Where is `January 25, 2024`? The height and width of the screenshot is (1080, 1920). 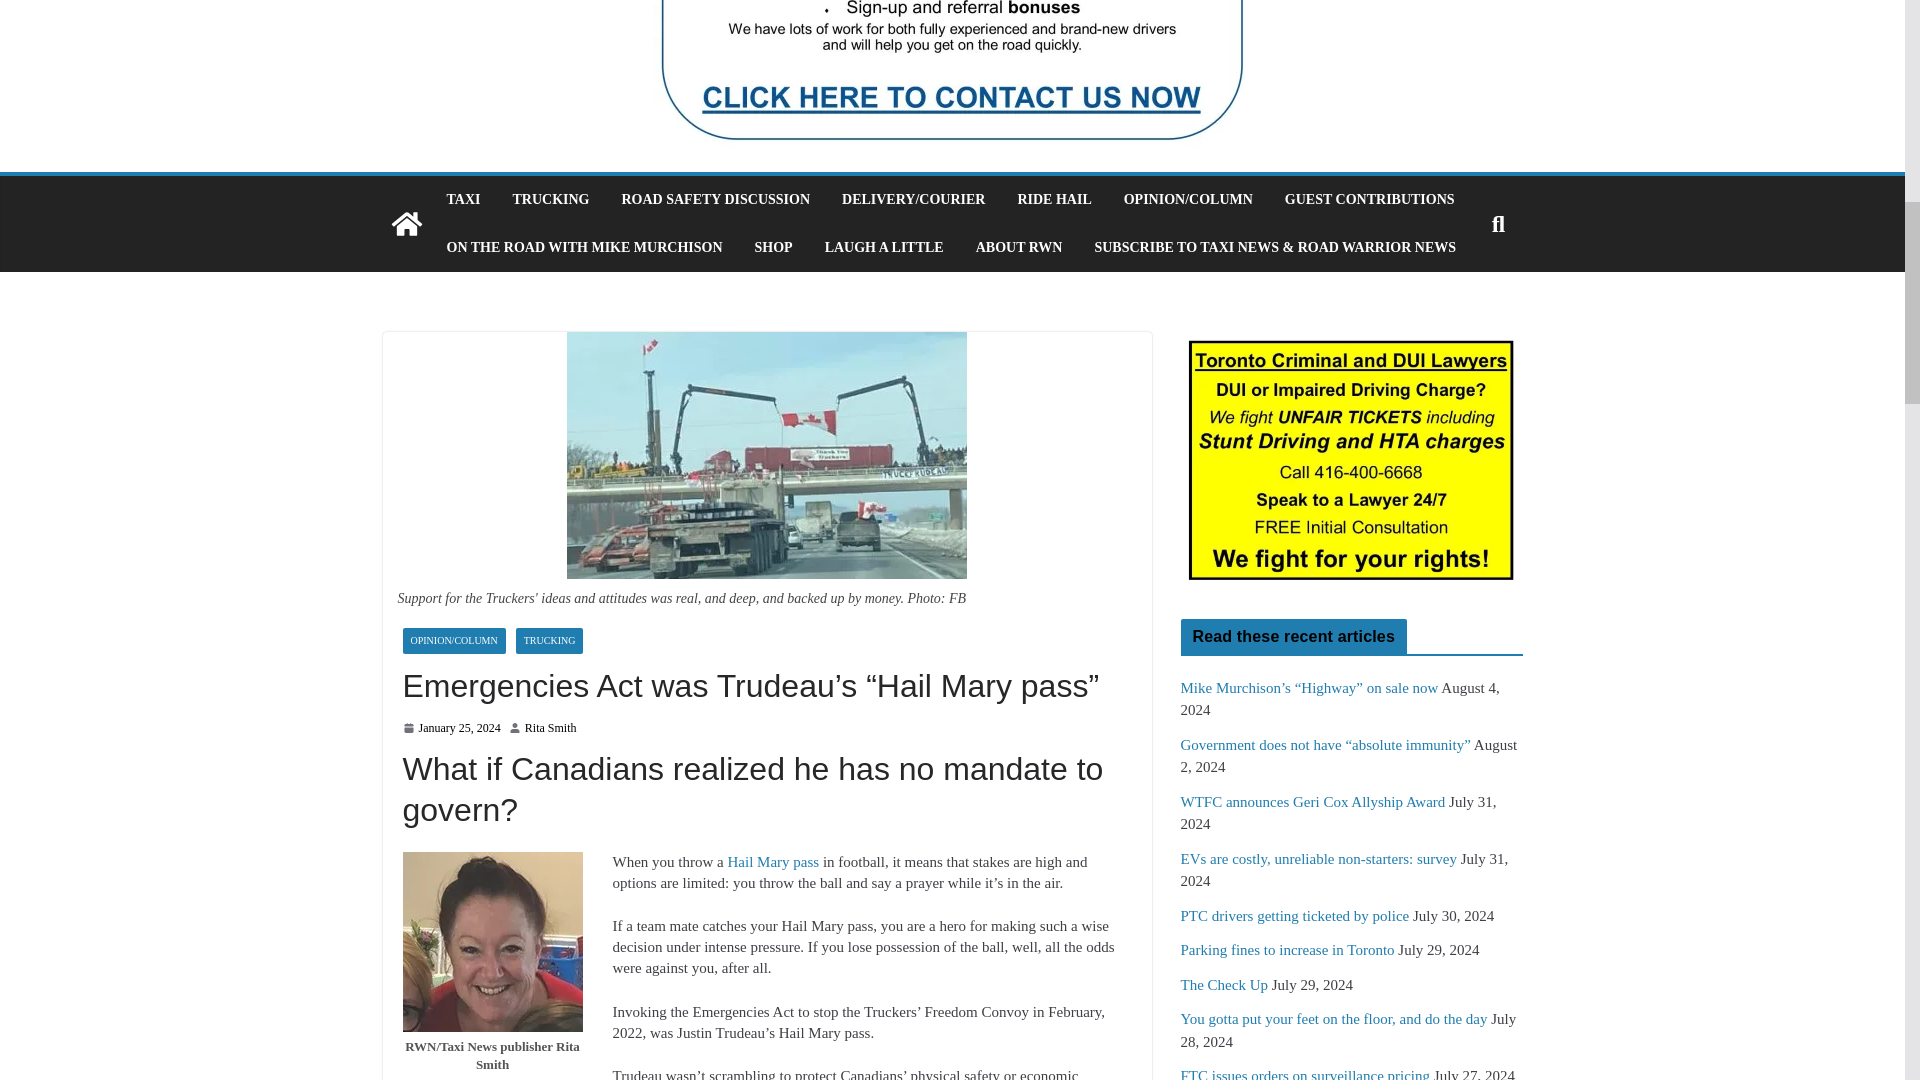
January 25, 2024 is located at coordinates (450, 728).